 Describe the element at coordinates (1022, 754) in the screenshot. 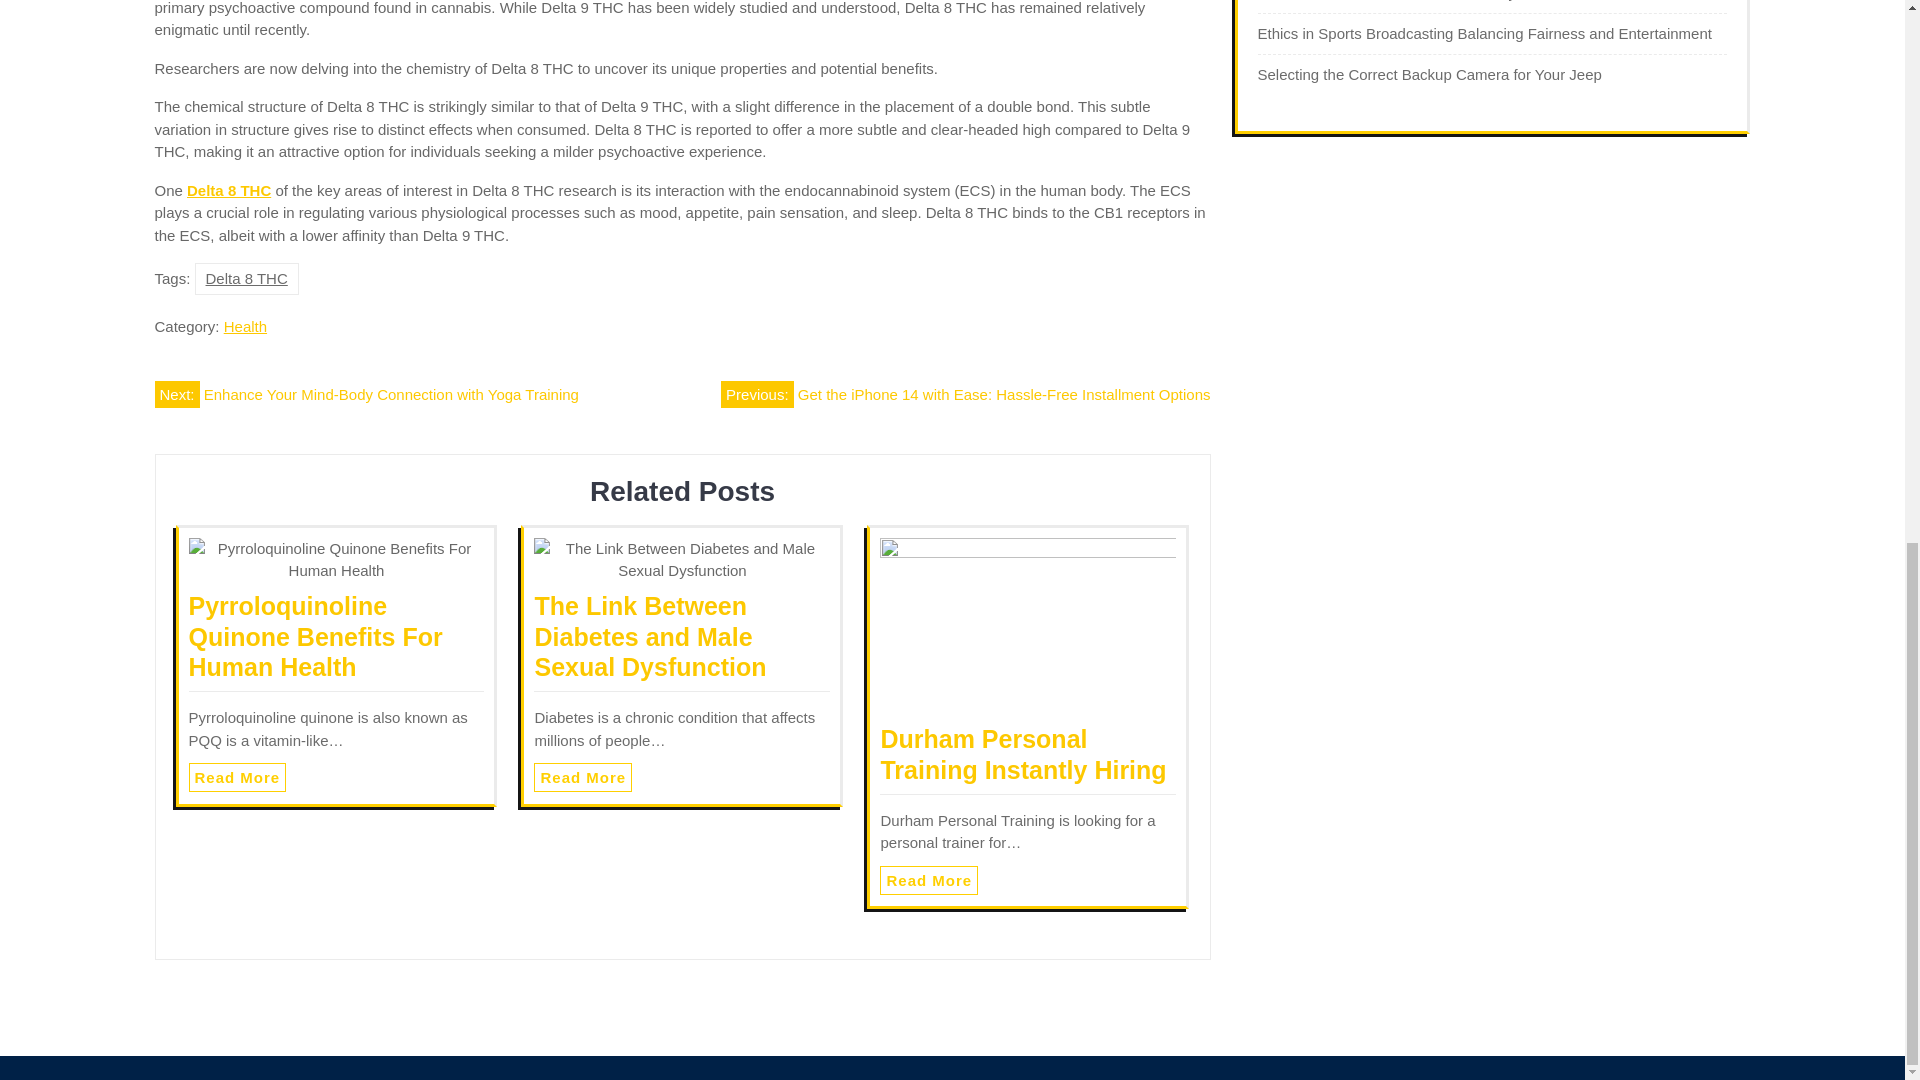

I see `Durham Personal Training Instantly Hiring` at that location.